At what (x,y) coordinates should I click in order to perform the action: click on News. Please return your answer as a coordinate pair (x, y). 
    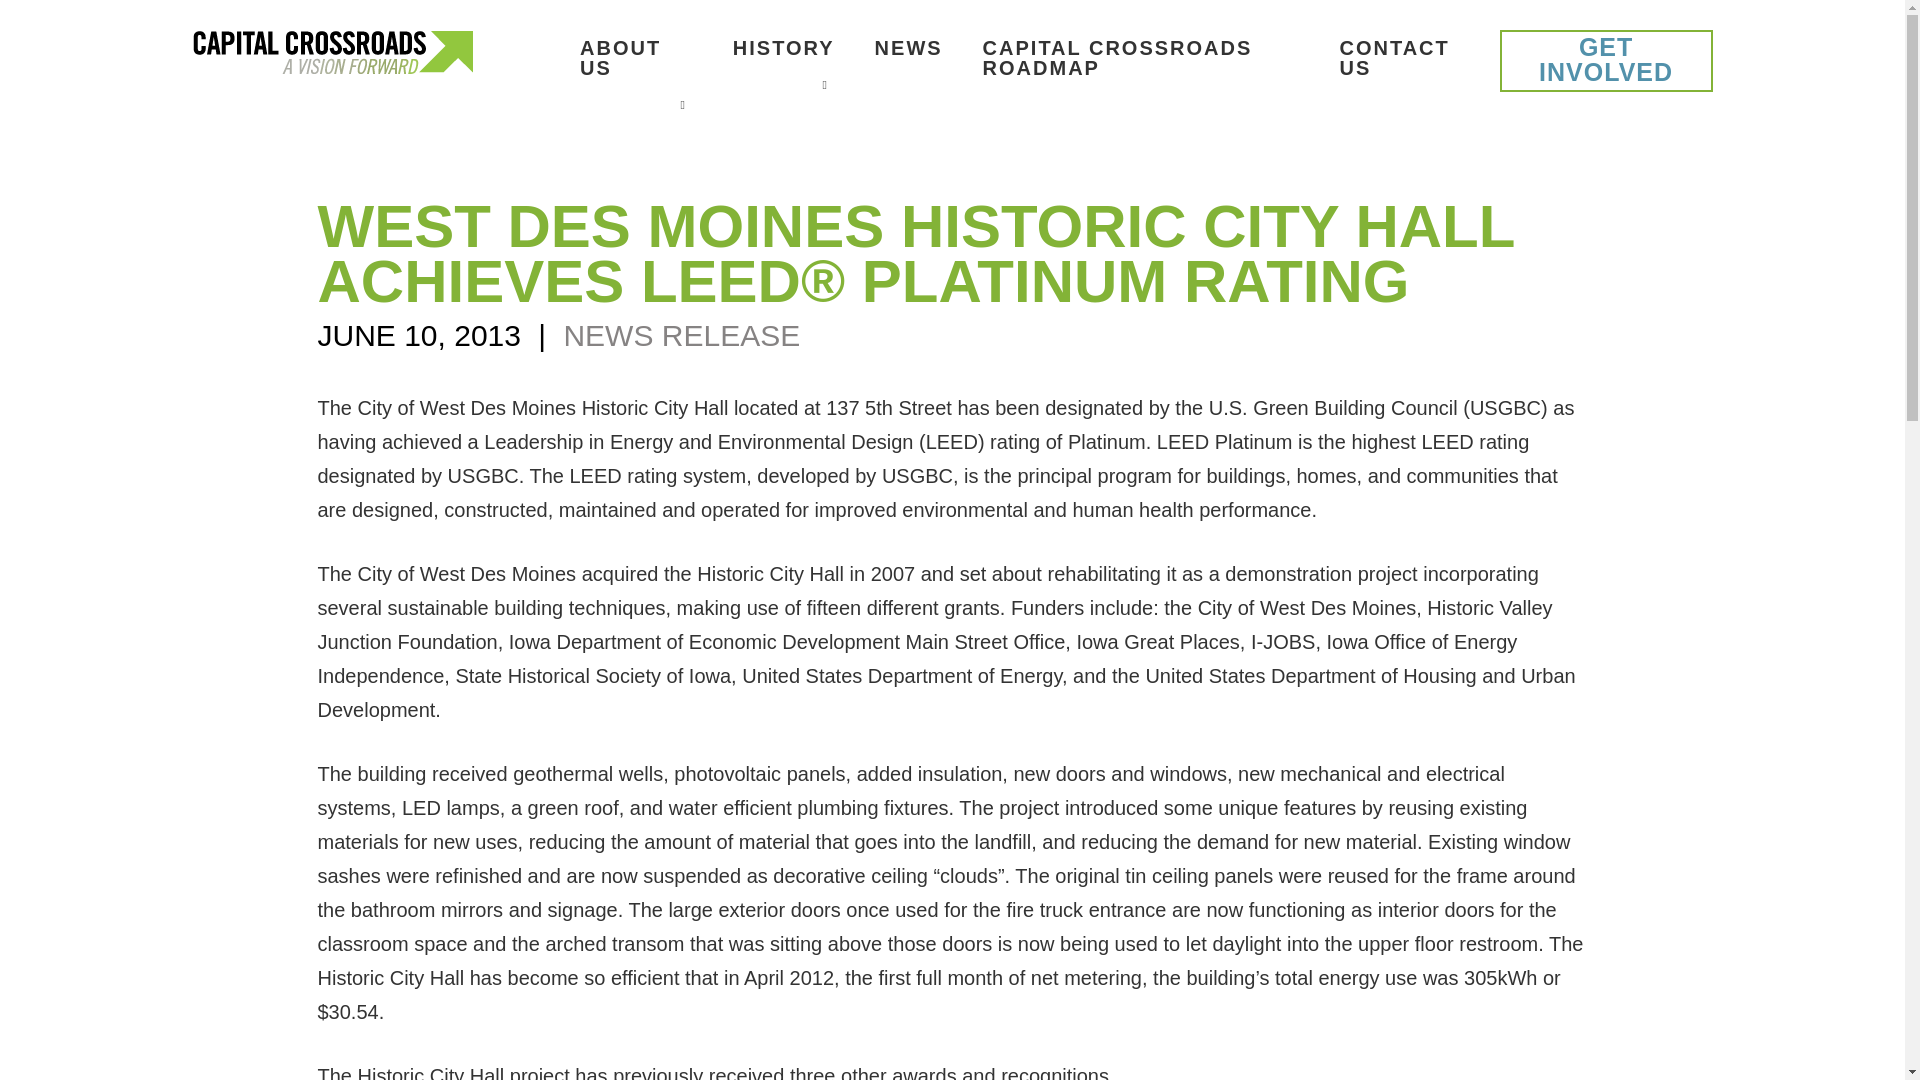
    Looking at the image, I should click on (908, 48).